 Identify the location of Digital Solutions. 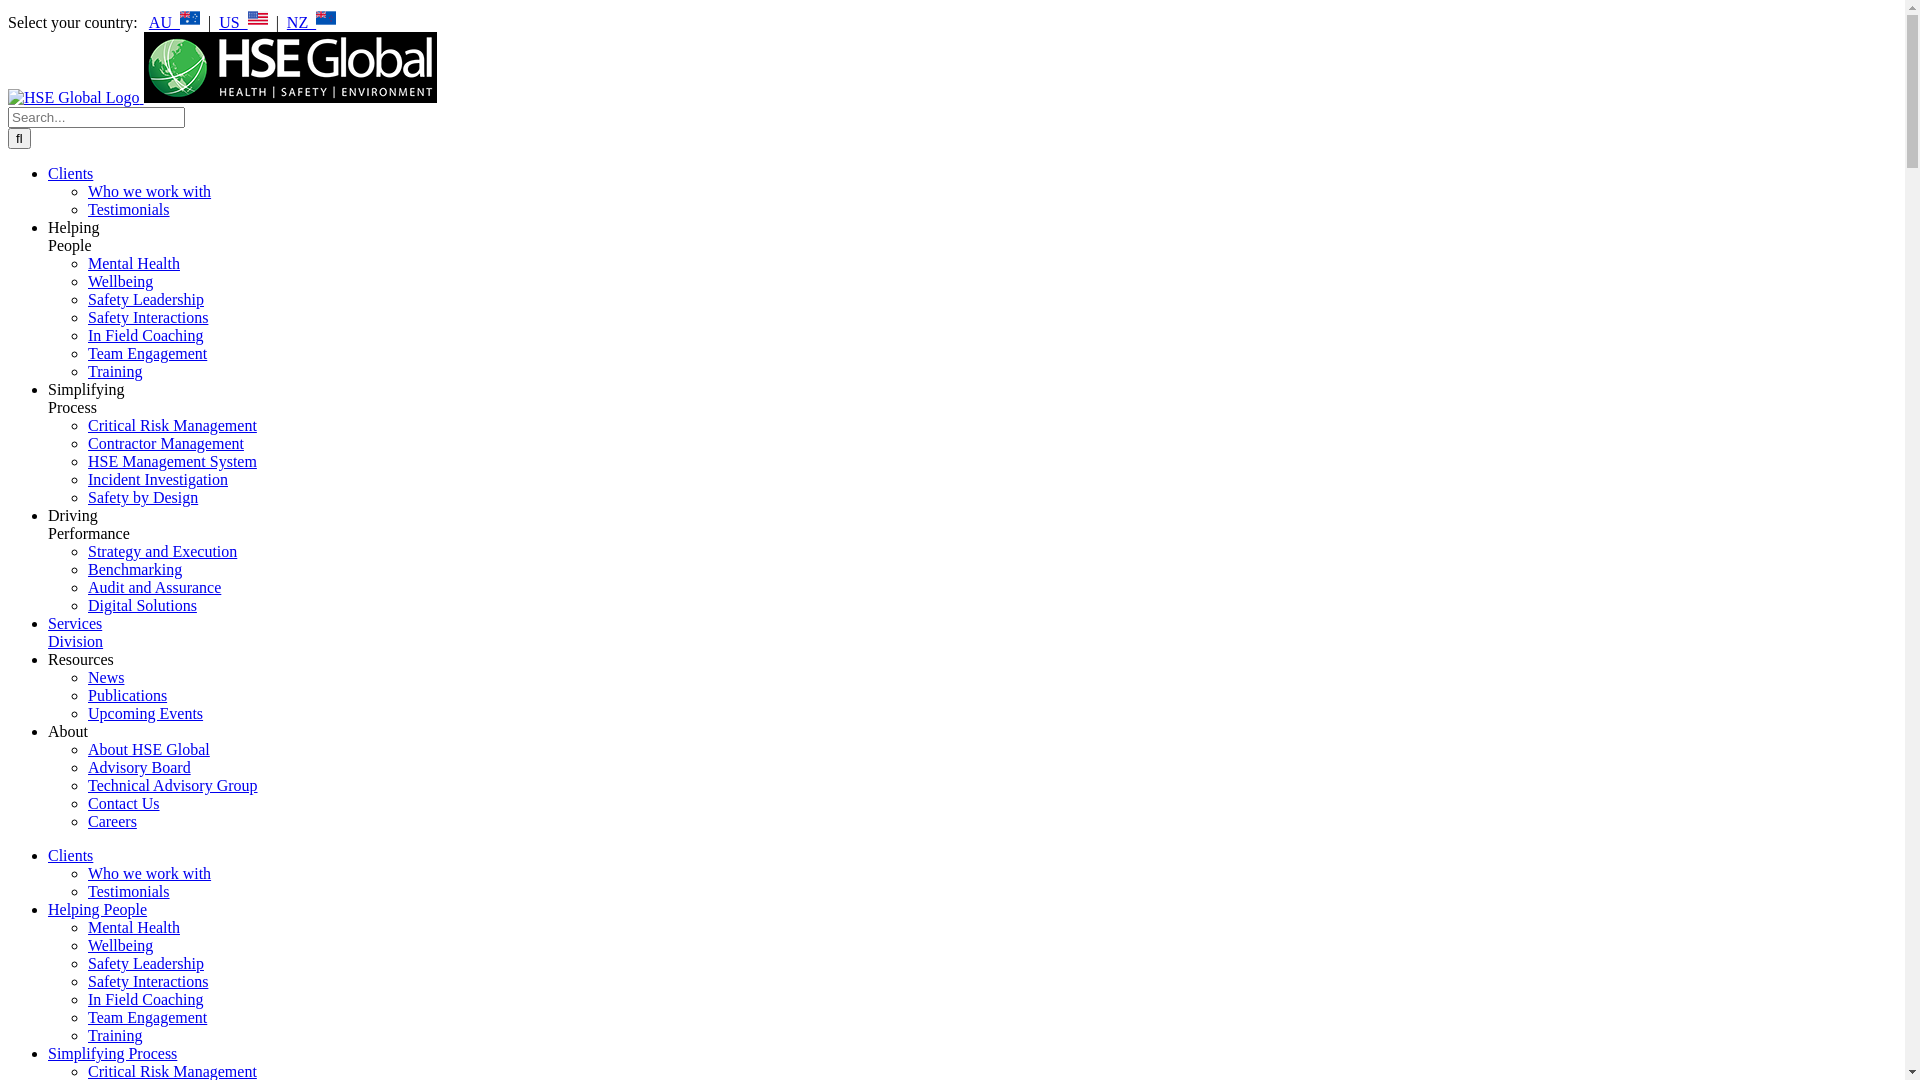
(142, 606).